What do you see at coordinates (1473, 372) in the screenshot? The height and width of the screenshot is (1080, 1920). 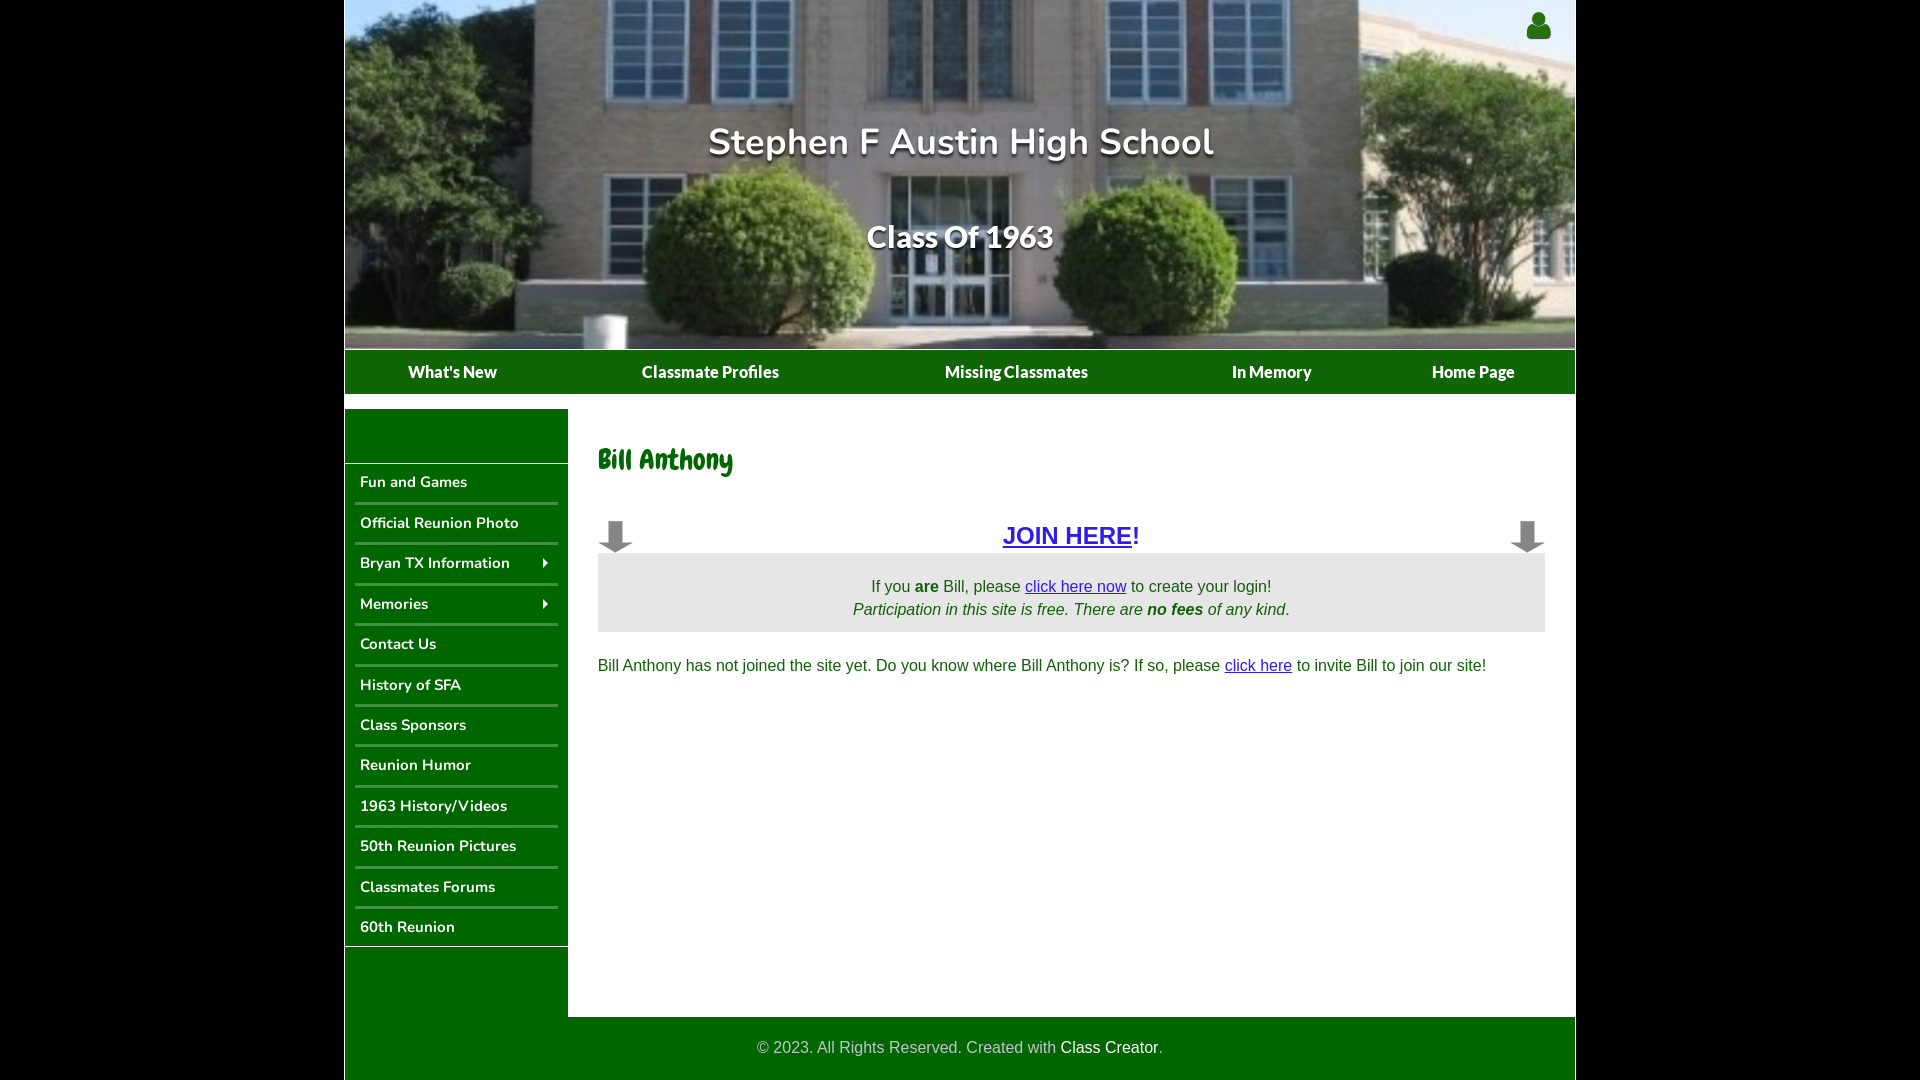 I see `Home Page` at bounding box center [1473, 372].